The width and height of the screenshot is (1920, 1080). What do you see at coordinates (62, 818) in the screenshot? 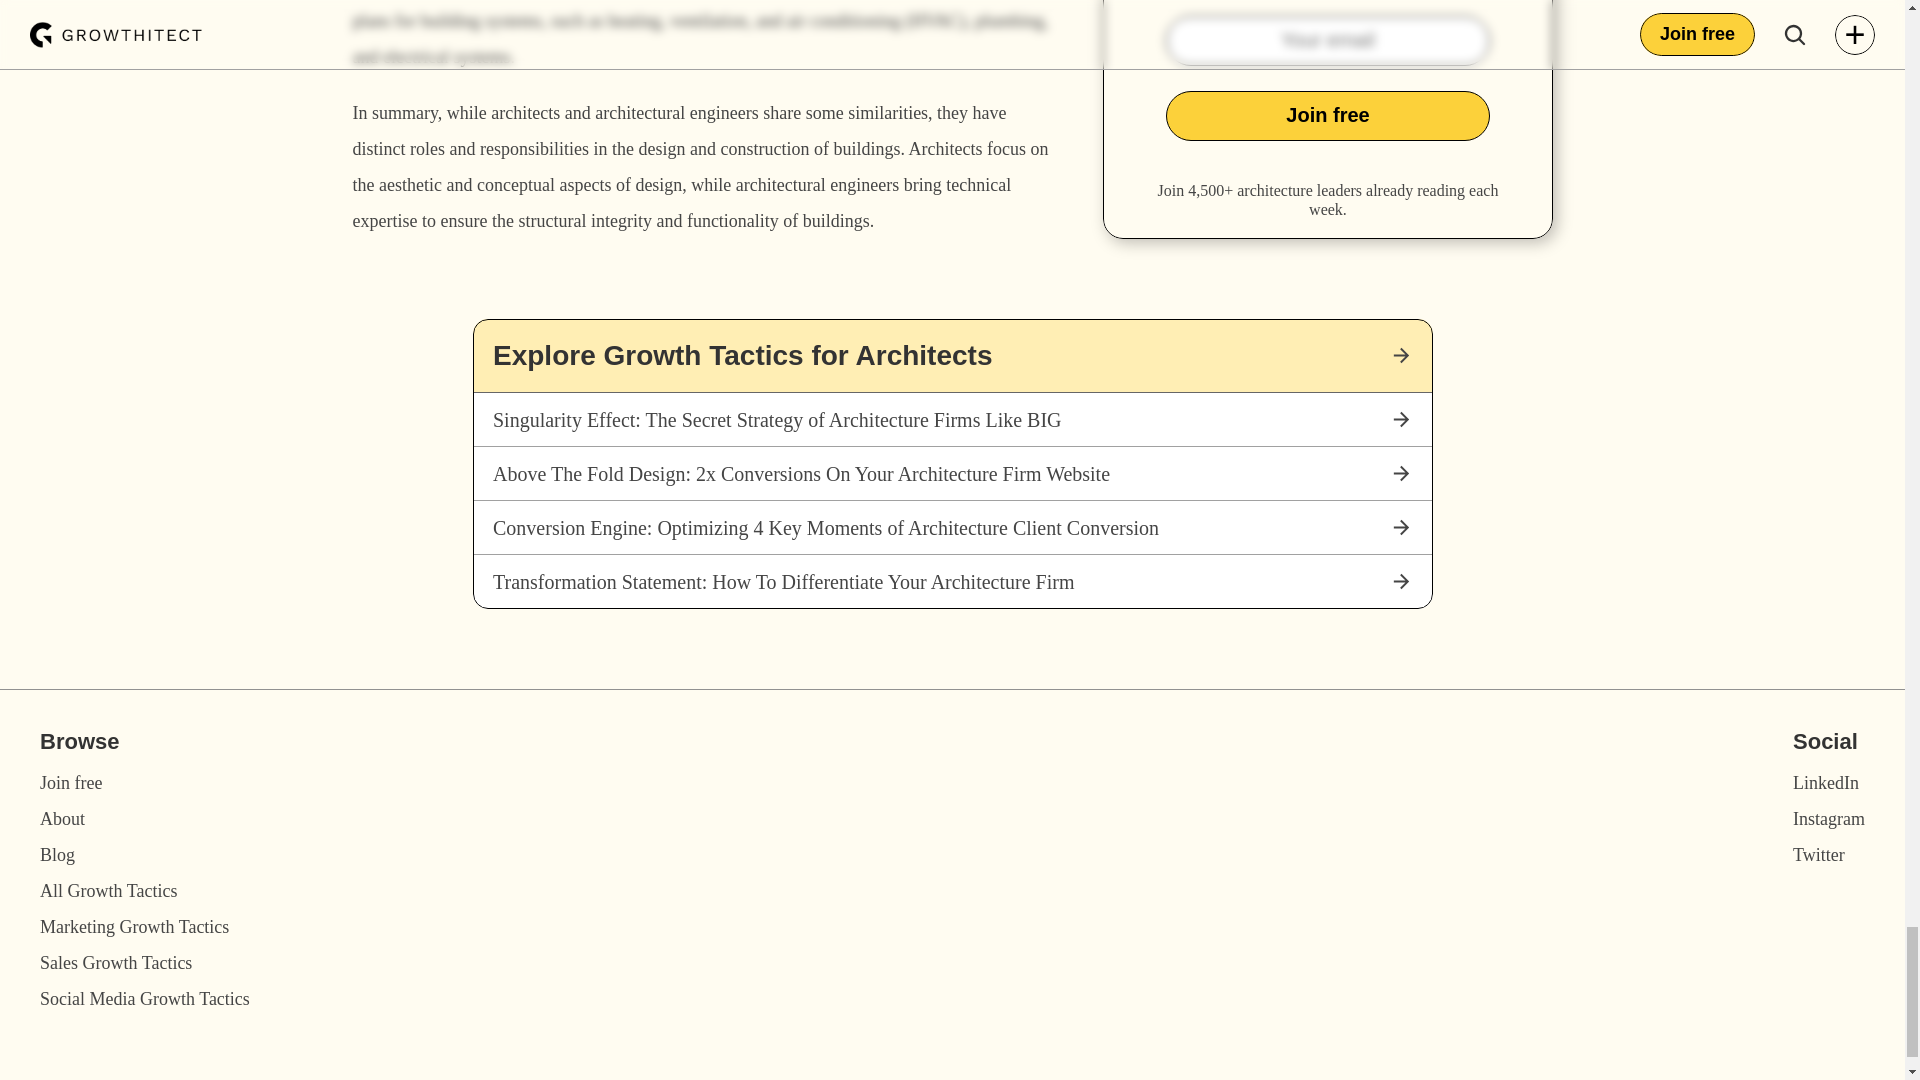
I see `About` at bounding box center [62, 818].